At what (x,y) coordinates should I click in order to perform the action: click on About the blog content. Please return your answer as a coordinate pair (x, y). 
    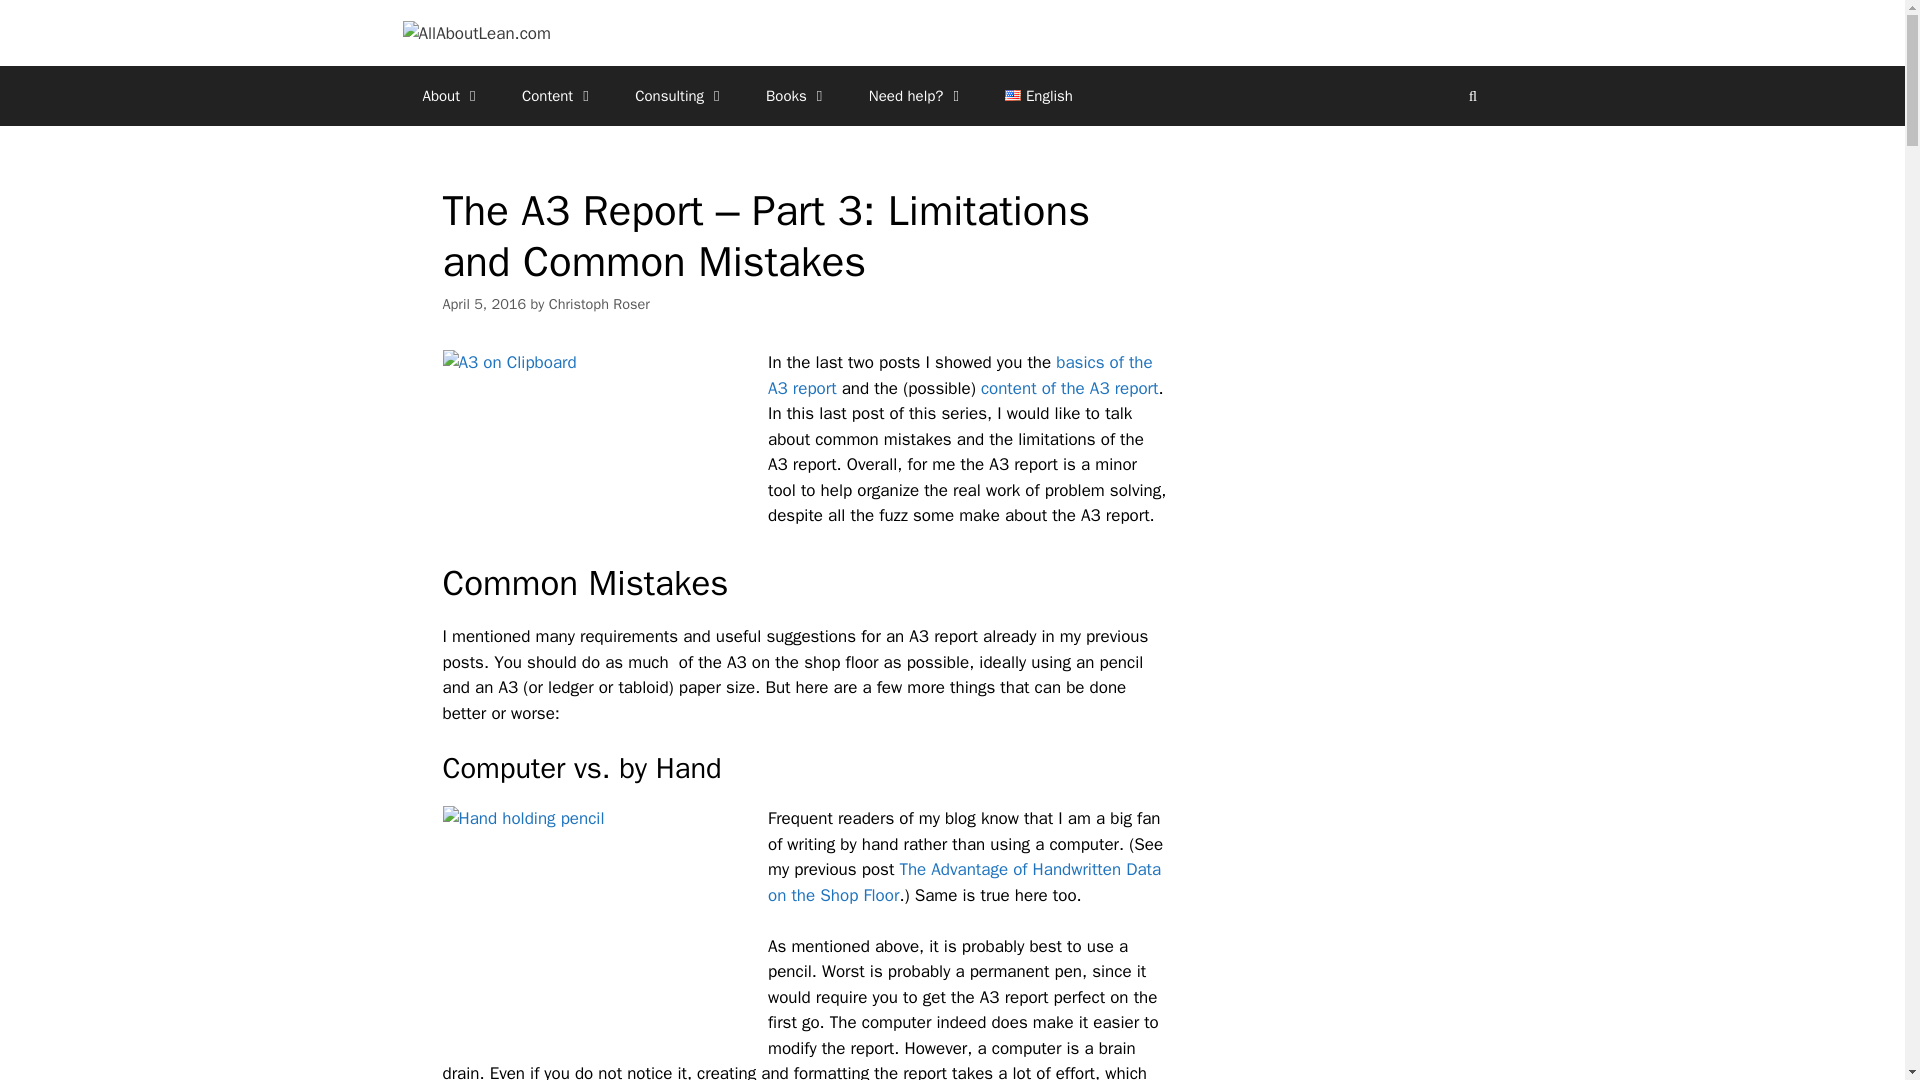
    Looking at the image, I should click on (451, 96).